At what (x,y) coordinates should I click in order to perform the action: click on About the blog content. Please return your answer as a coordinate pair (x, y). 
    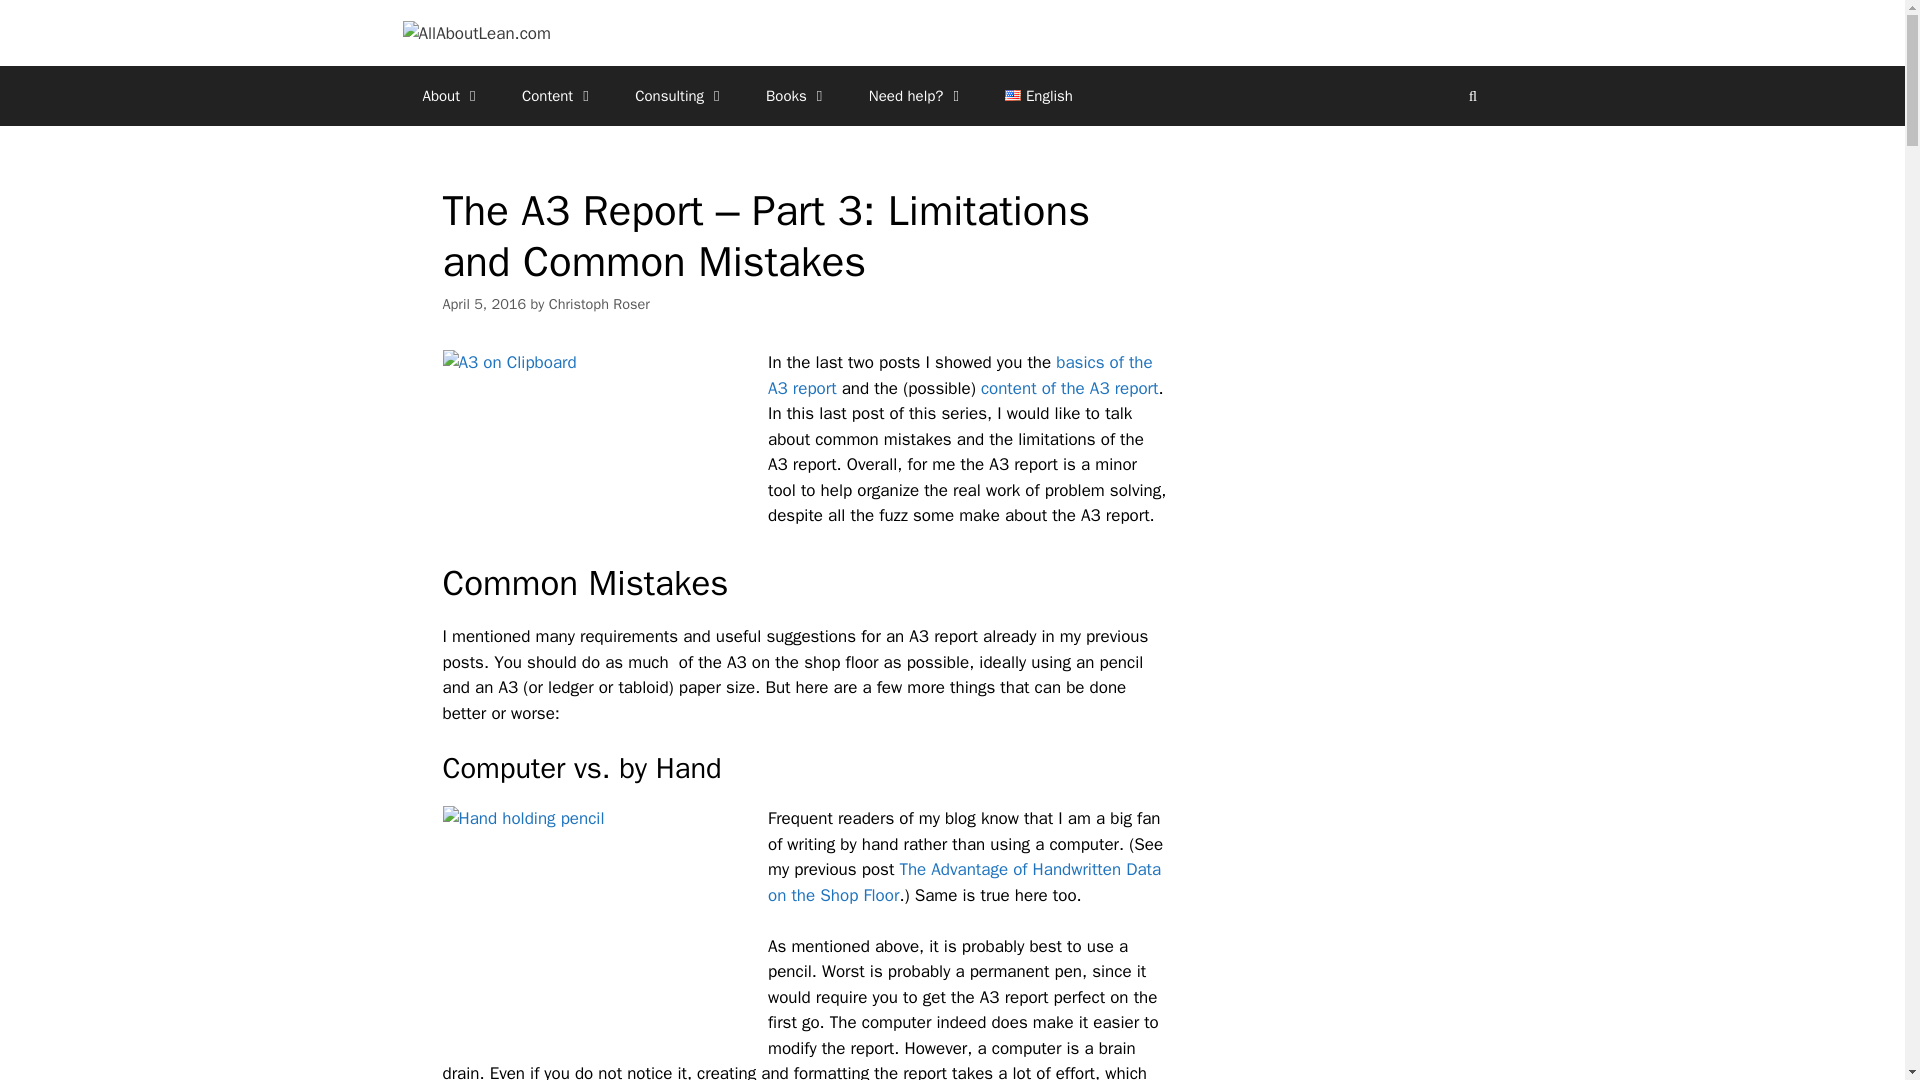
    Looking at the image, I should click on (451, 96).